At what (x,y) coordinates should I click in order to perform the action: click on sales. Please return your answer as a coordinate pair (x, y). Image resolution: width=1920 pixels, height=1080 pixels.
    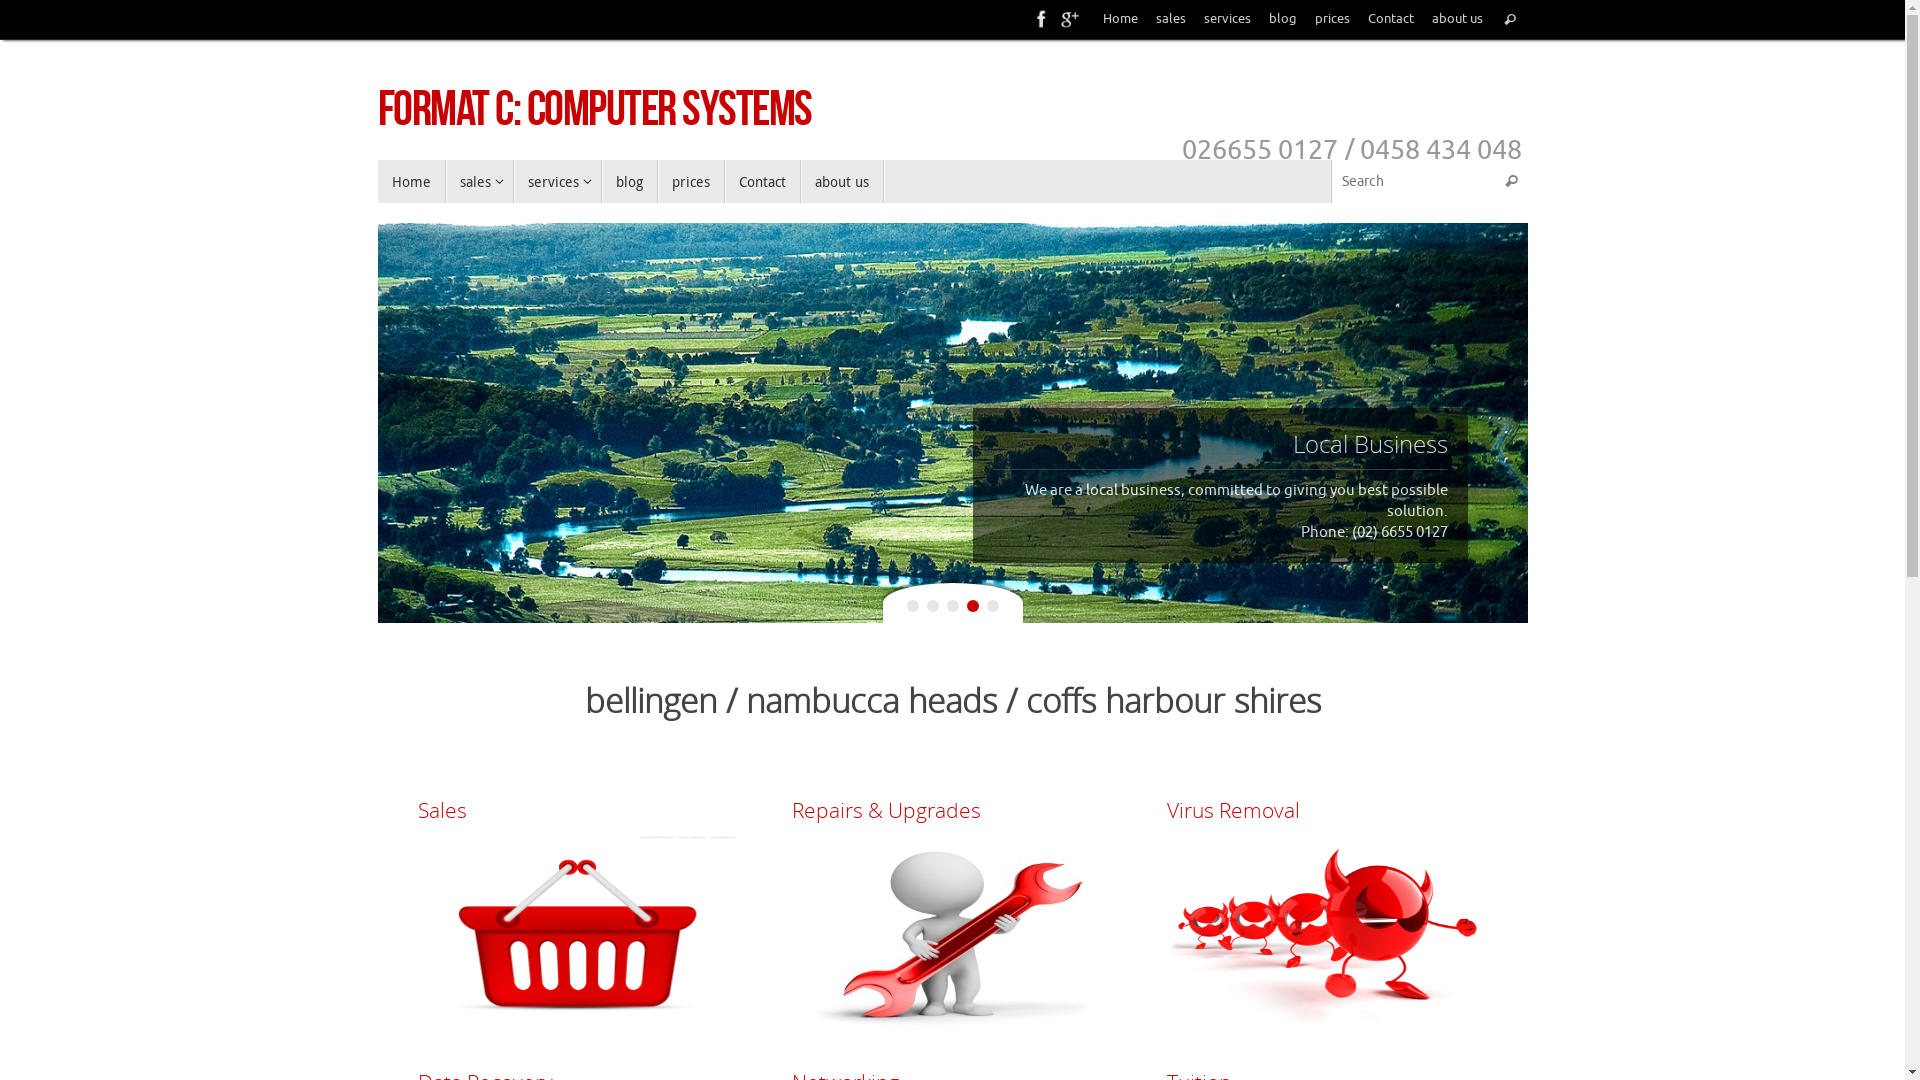
    Looking at the image, I should click on (1171, 20).